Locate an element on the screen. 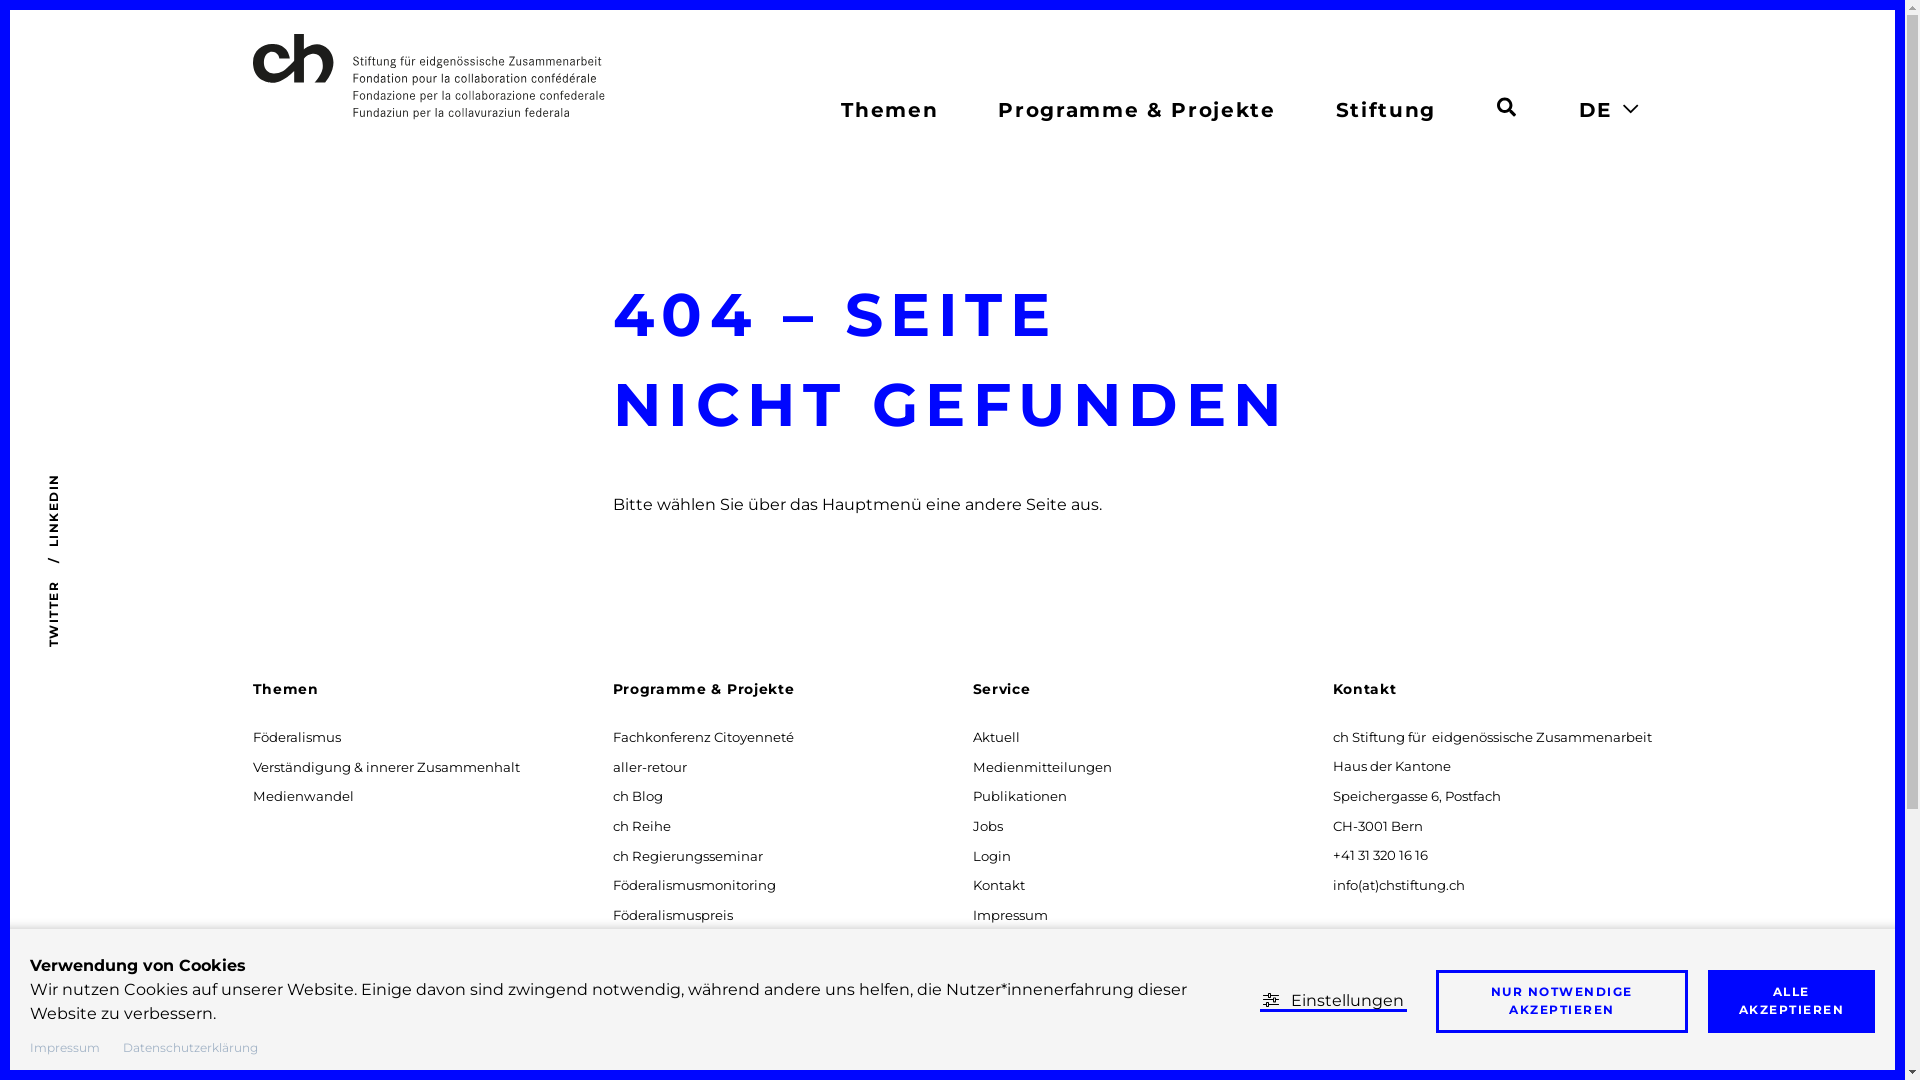 The image size is (1920, 1080). Premier Emploi is located at coordinates (664, 1034).